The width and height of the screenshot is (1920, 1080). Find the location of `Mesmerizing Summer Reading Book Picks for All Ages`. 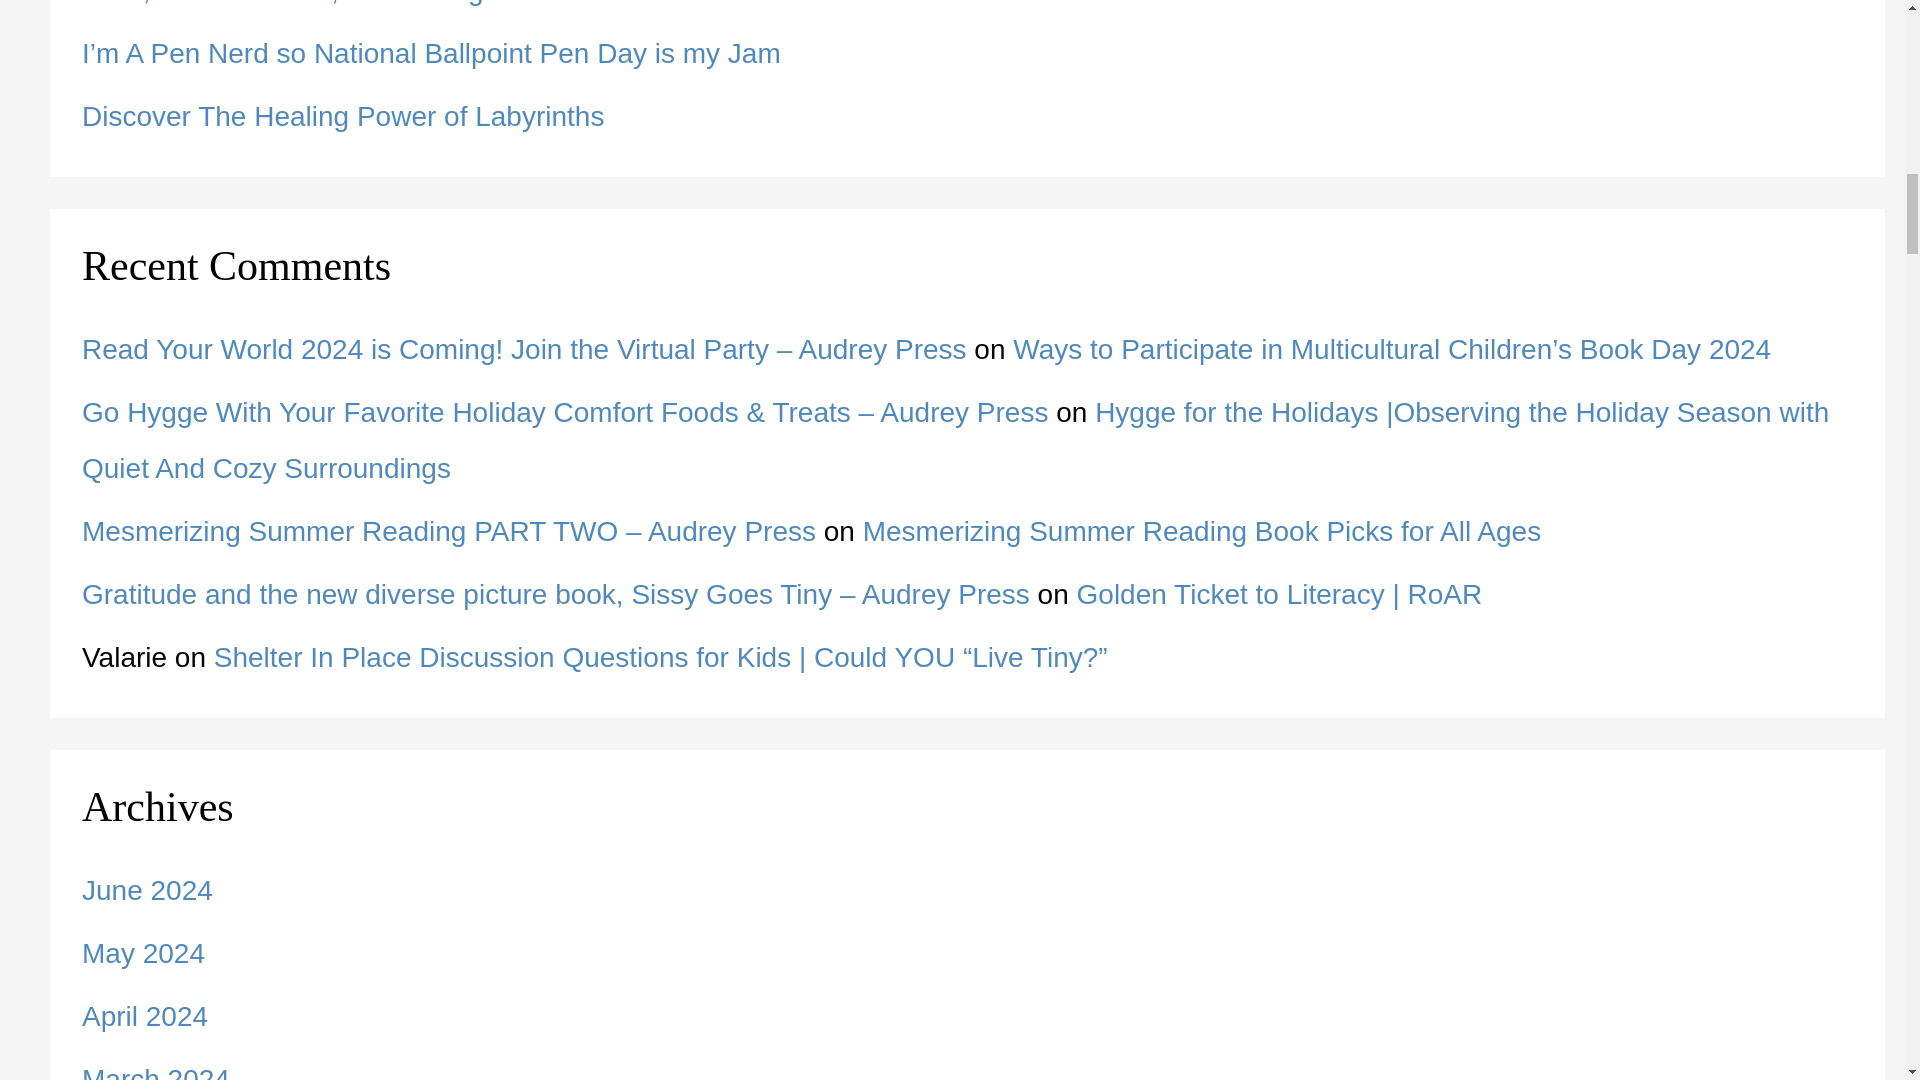

Mesmerizing Summer Reading Book Picks for All Ages is located at coordinates (1202, 531).